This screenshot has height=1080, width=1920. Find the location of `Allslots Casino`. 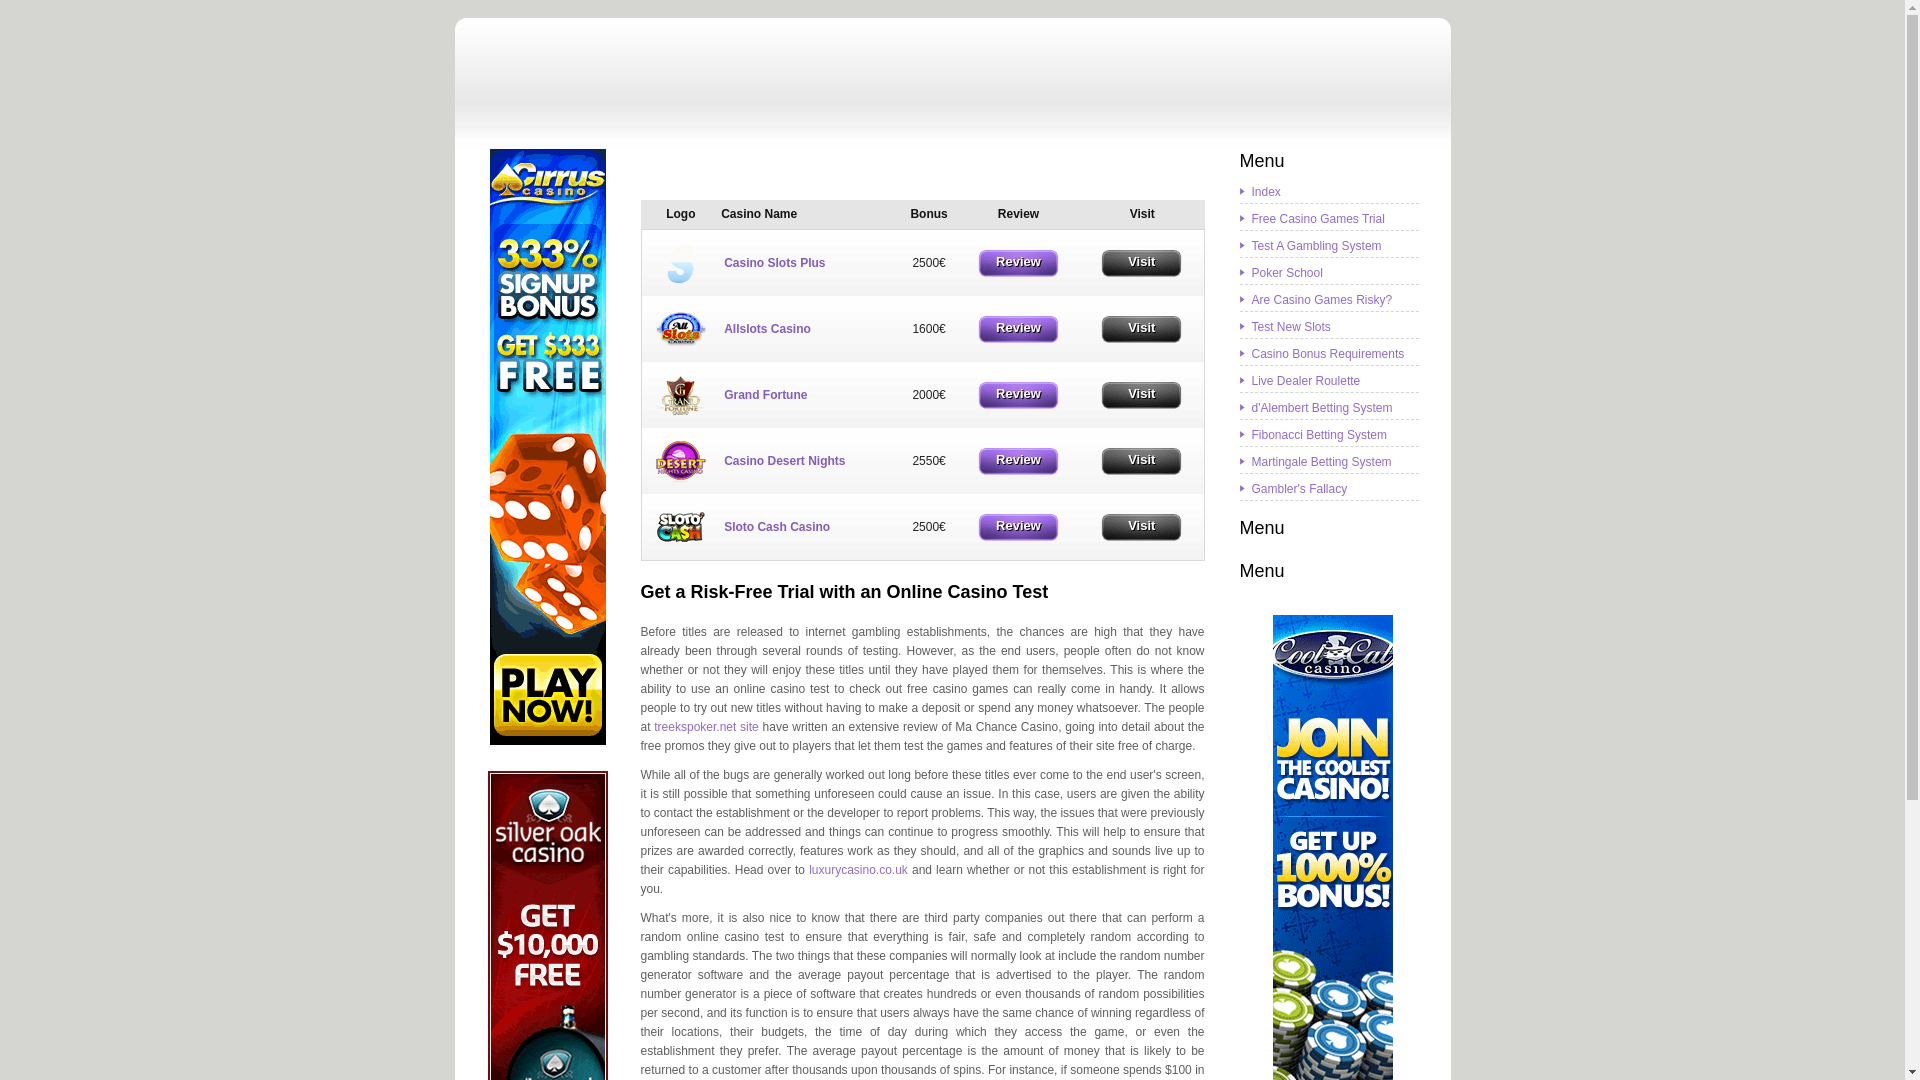

Allslots Casino is located at coordinates (681, 329).